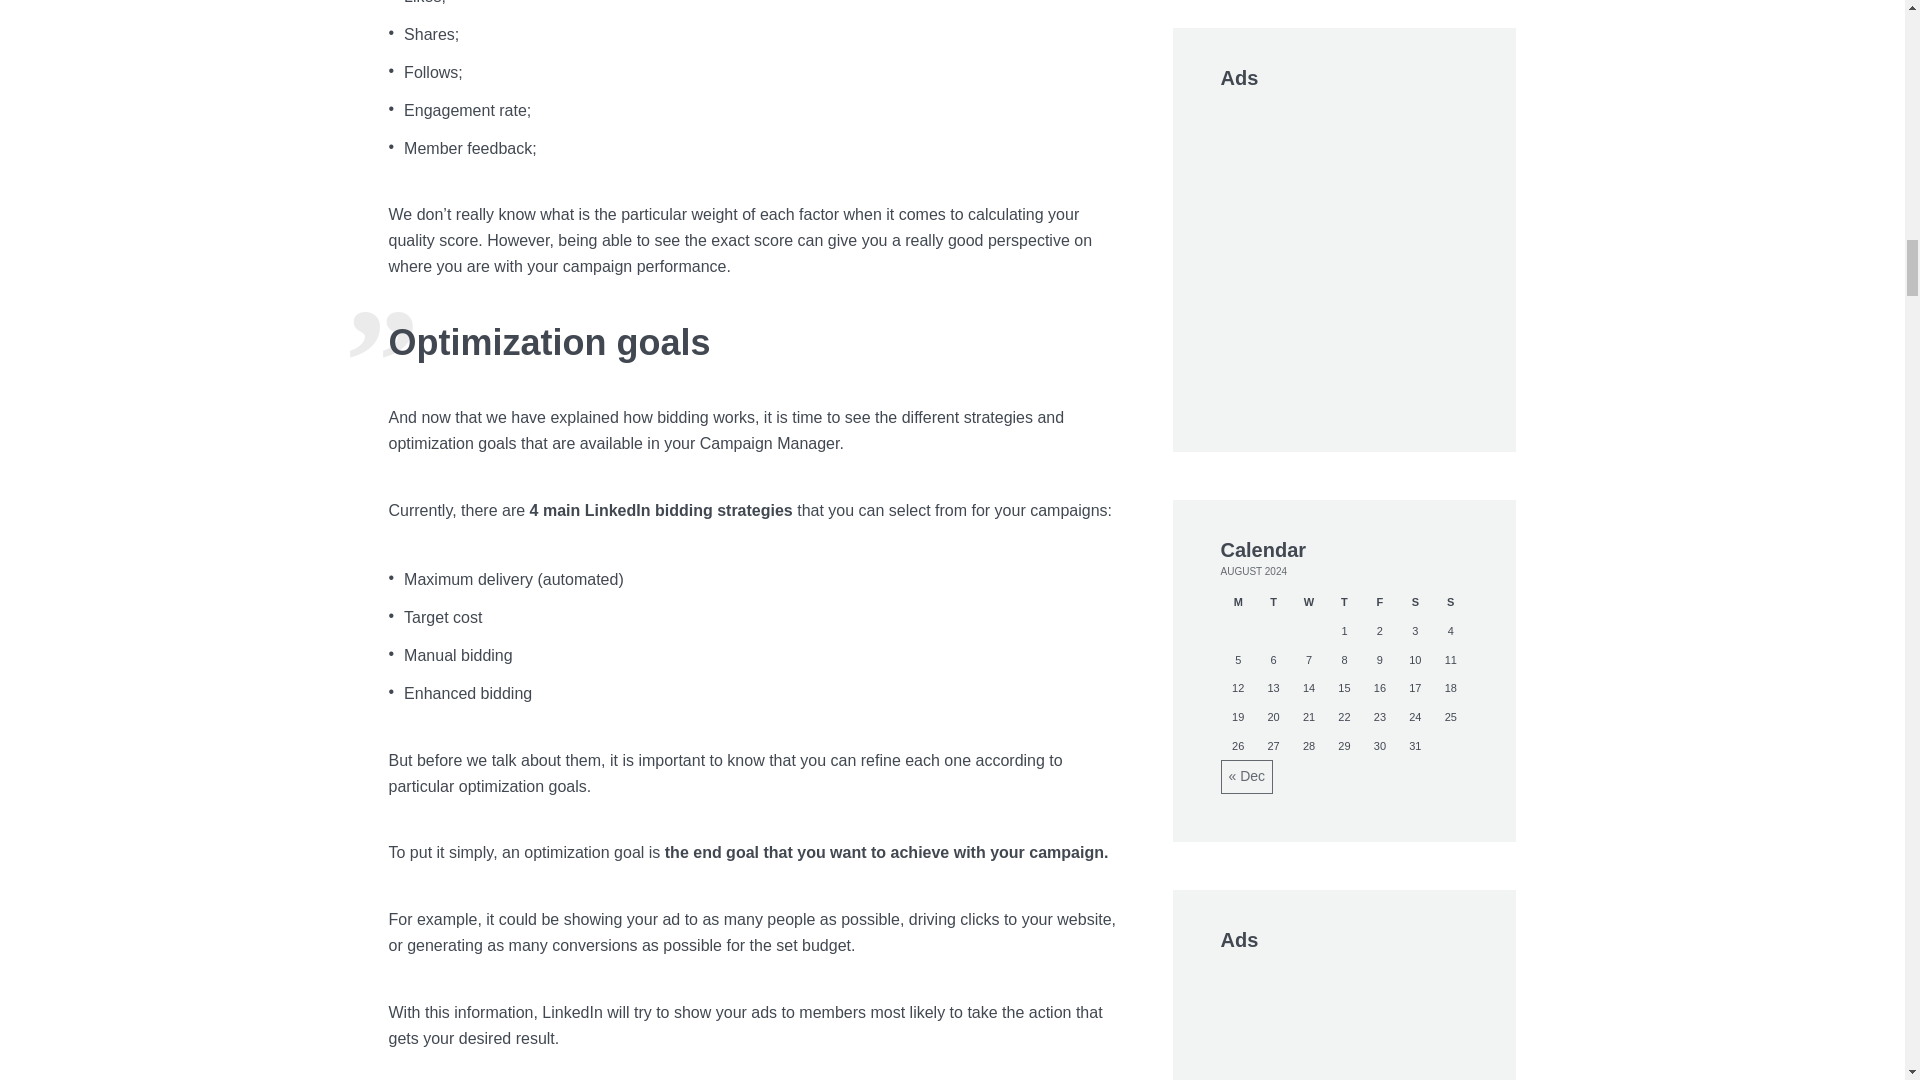  I want to click on Thursday, so click(1344, 602).